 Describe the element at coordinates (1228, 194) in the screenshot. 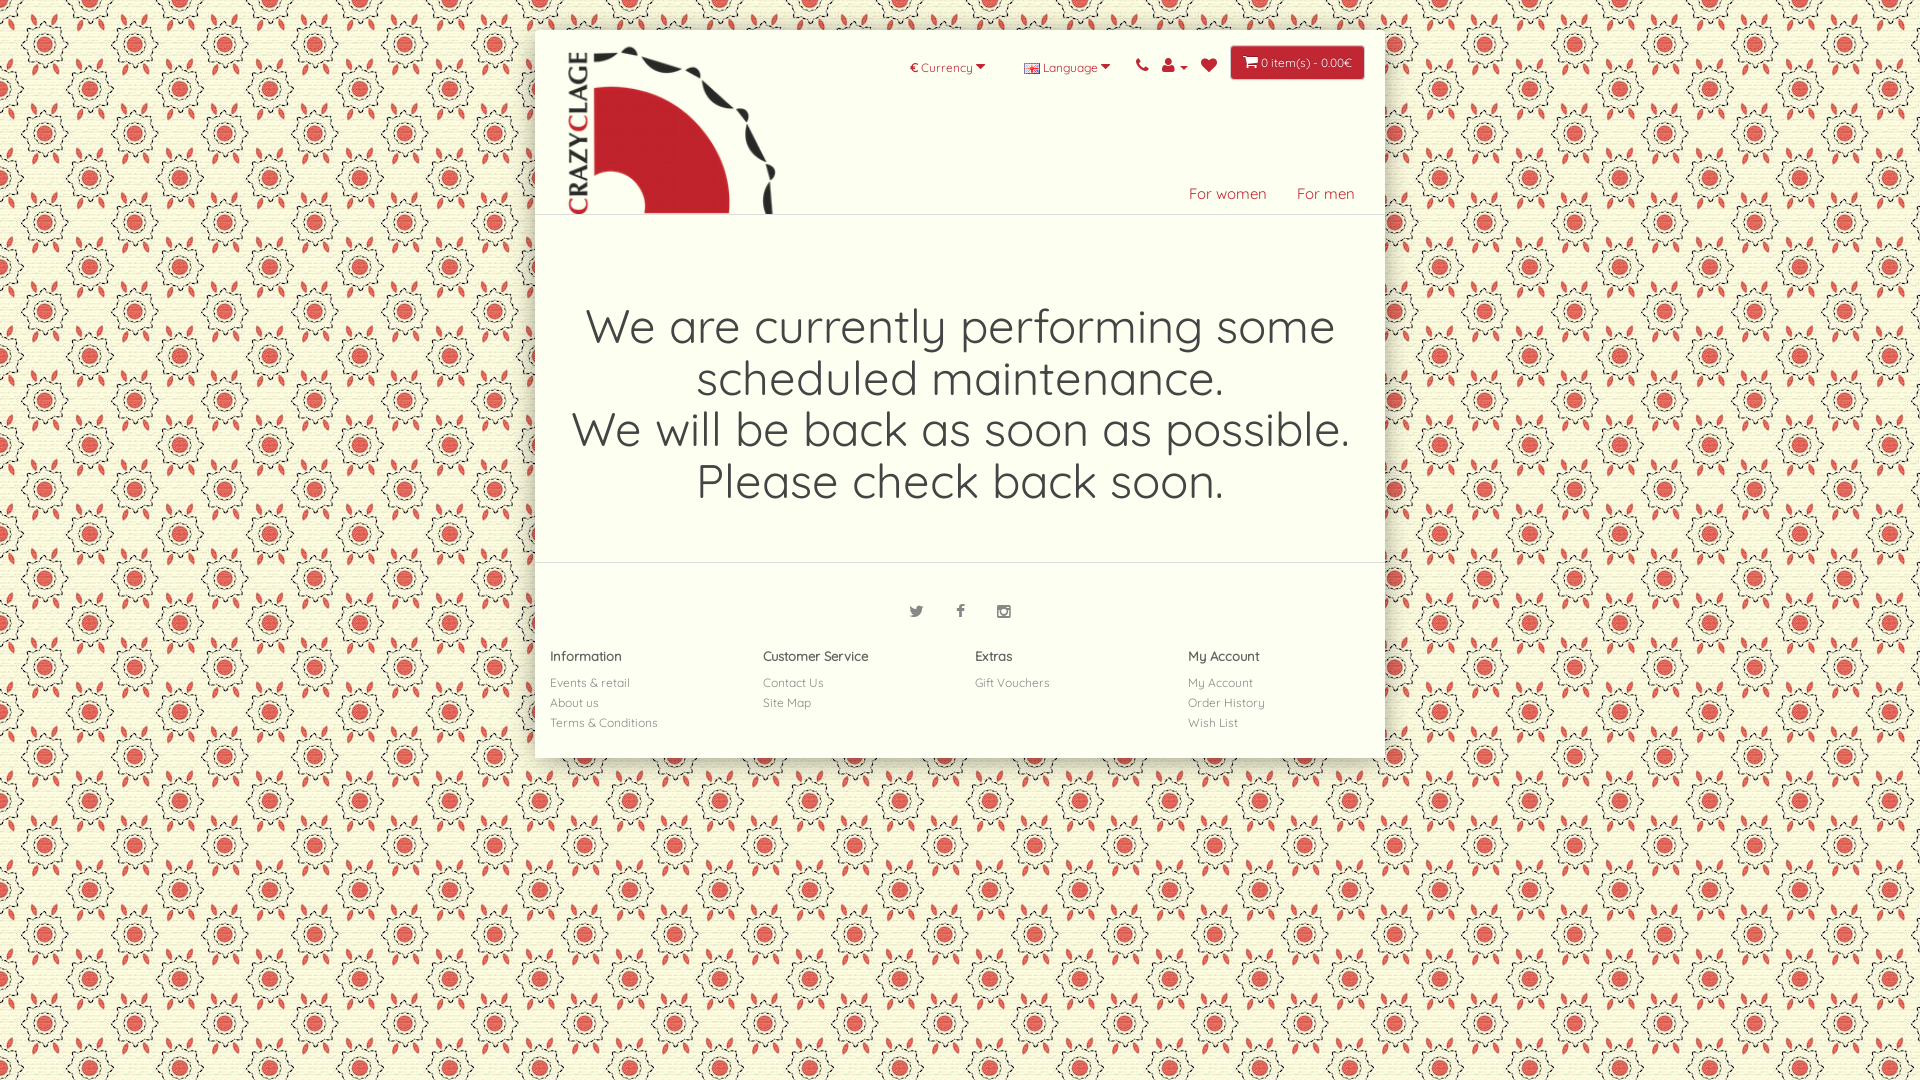

I see `For women` at that location.